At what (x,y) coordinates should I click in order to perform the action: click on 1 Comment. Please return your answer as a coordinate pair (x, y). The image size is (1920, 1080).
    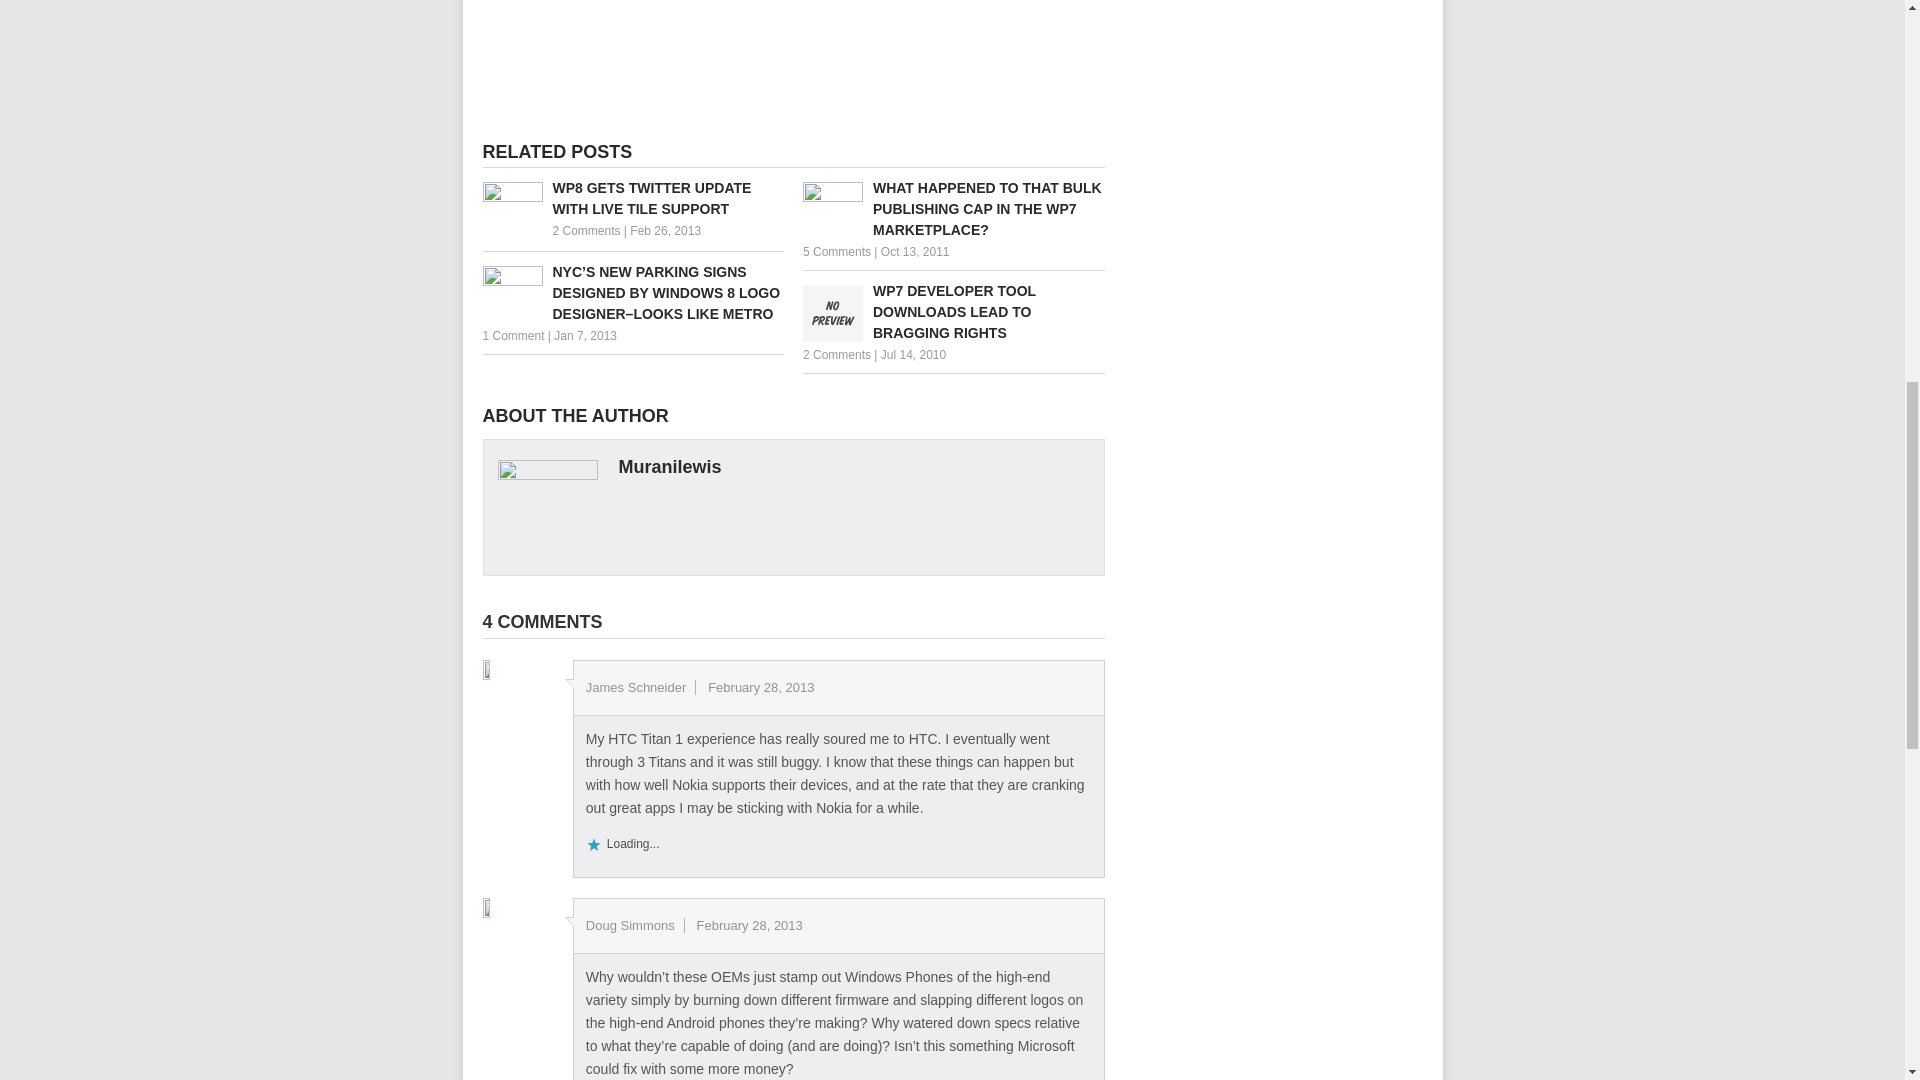
    Looking at the image, I should click on (512, 336).